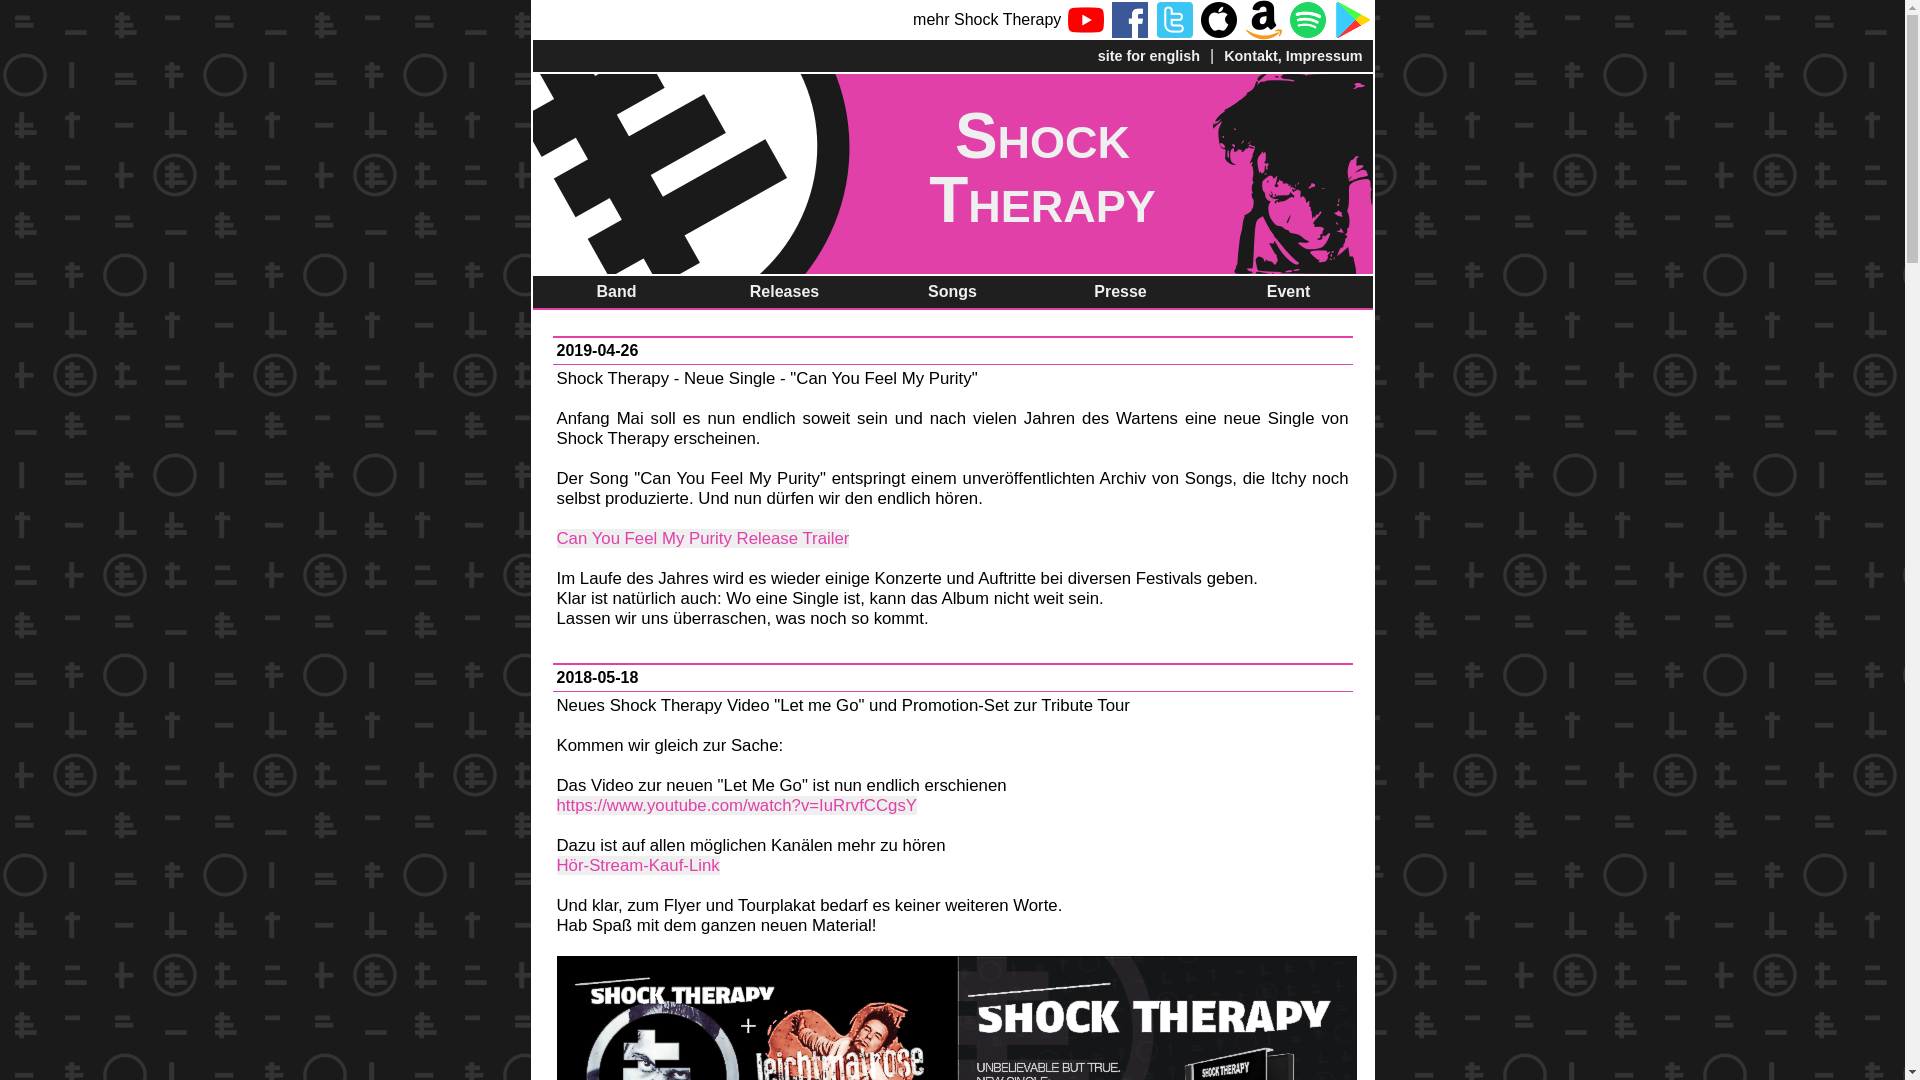 This screenshot has width=1920, height=1080. What do you see at coordinates (1149, 56) in the screenshot?
I see `site for english` at bounding box center [1149, 56].